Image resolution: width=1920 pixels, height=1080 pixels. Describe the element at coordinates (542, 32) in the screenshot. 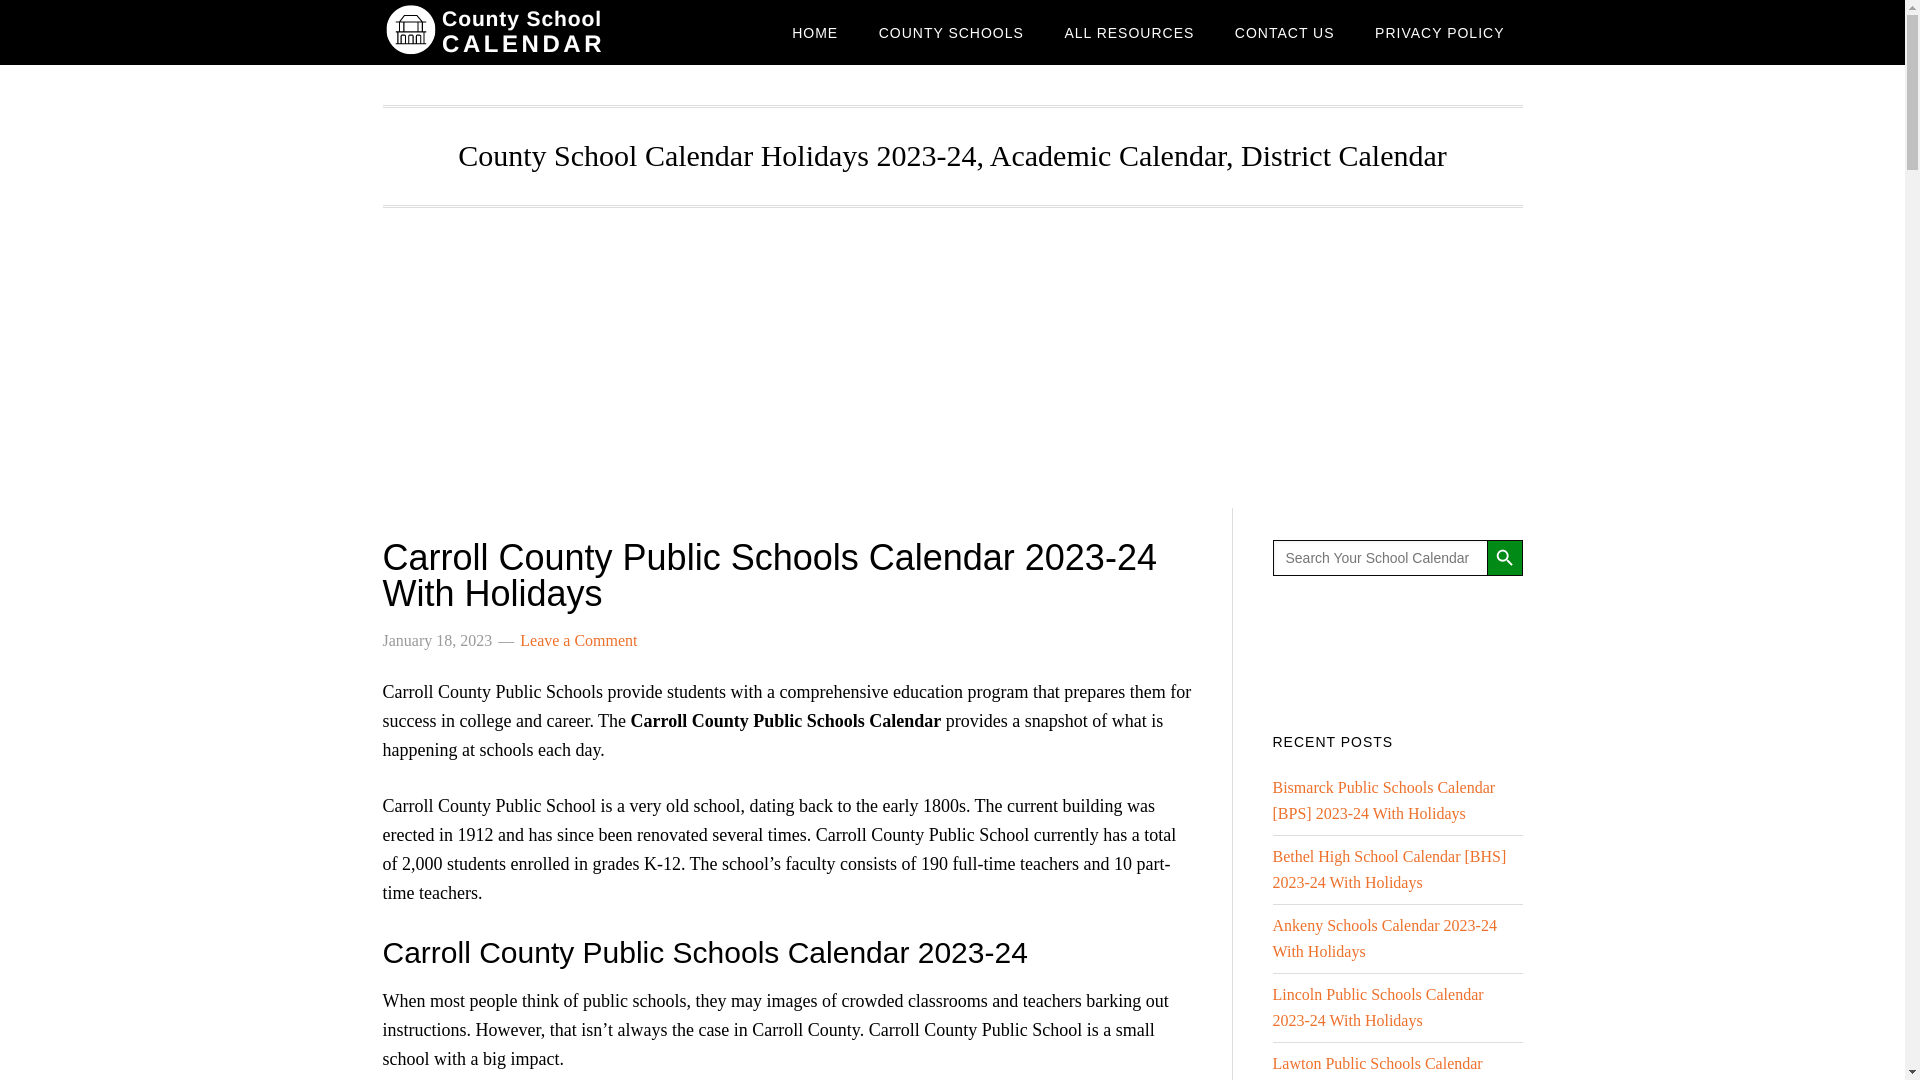

I see `COUNTY SCHOOL CALENDAR 2023-24` at that location.